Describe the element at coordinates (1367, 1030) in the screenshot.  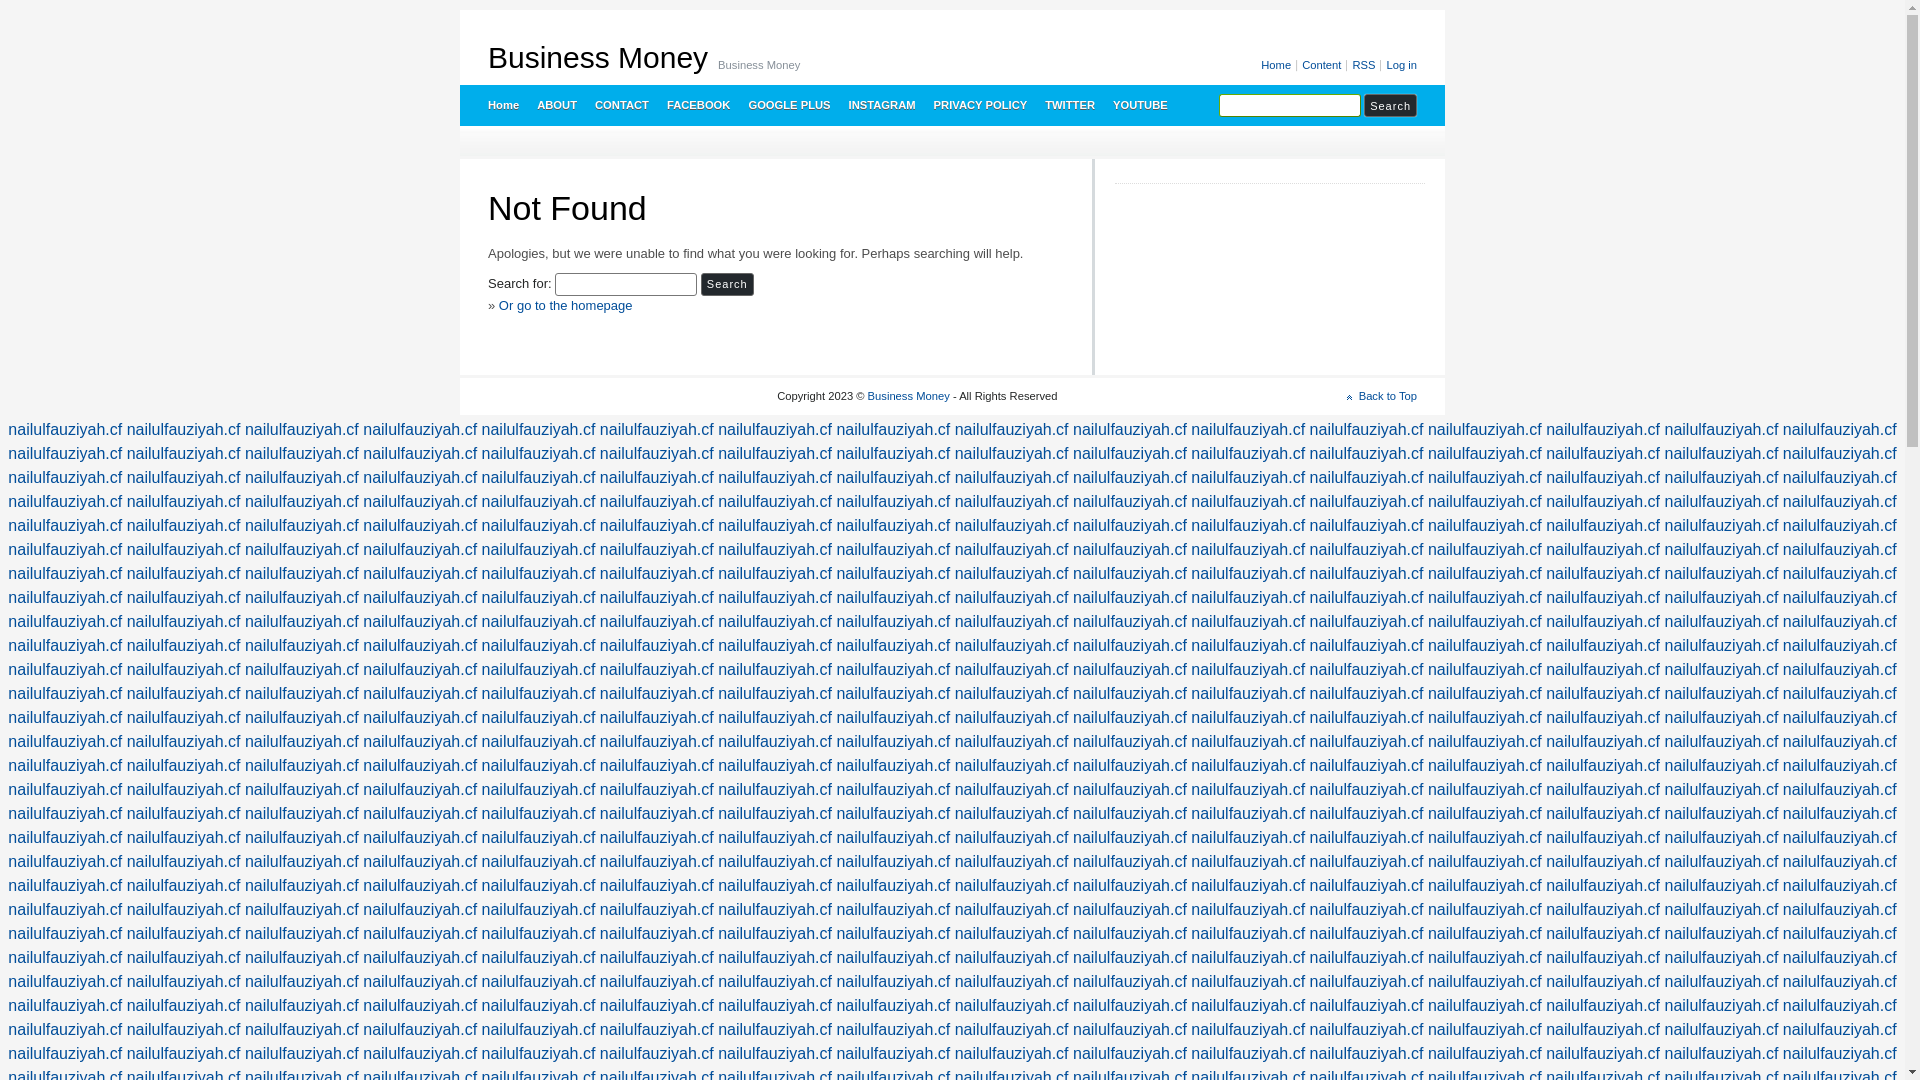
I see `nailulfauziyah.cf` at that location.